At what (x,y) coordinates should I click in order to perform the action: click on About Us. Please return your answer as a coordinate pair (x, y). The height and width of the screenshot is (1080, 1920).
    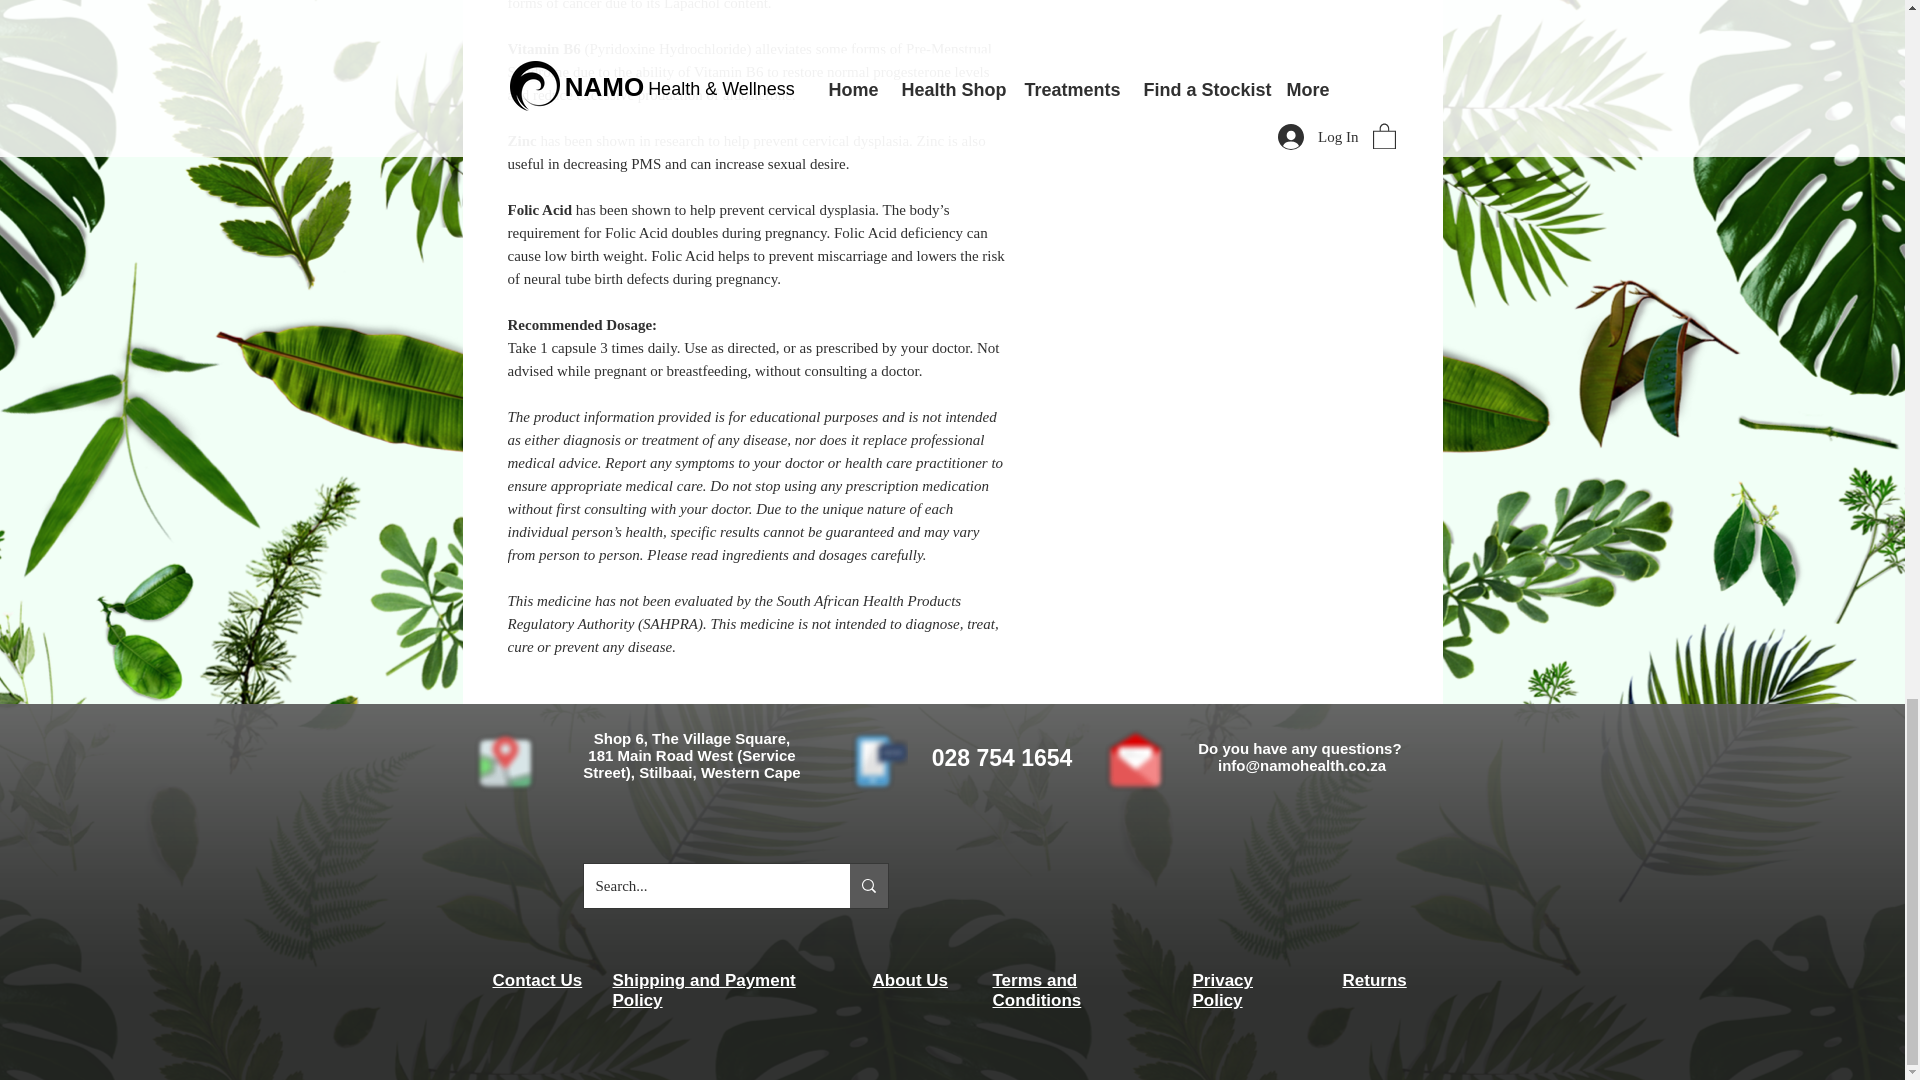
    Looking at the image, I should click on (910, 980).